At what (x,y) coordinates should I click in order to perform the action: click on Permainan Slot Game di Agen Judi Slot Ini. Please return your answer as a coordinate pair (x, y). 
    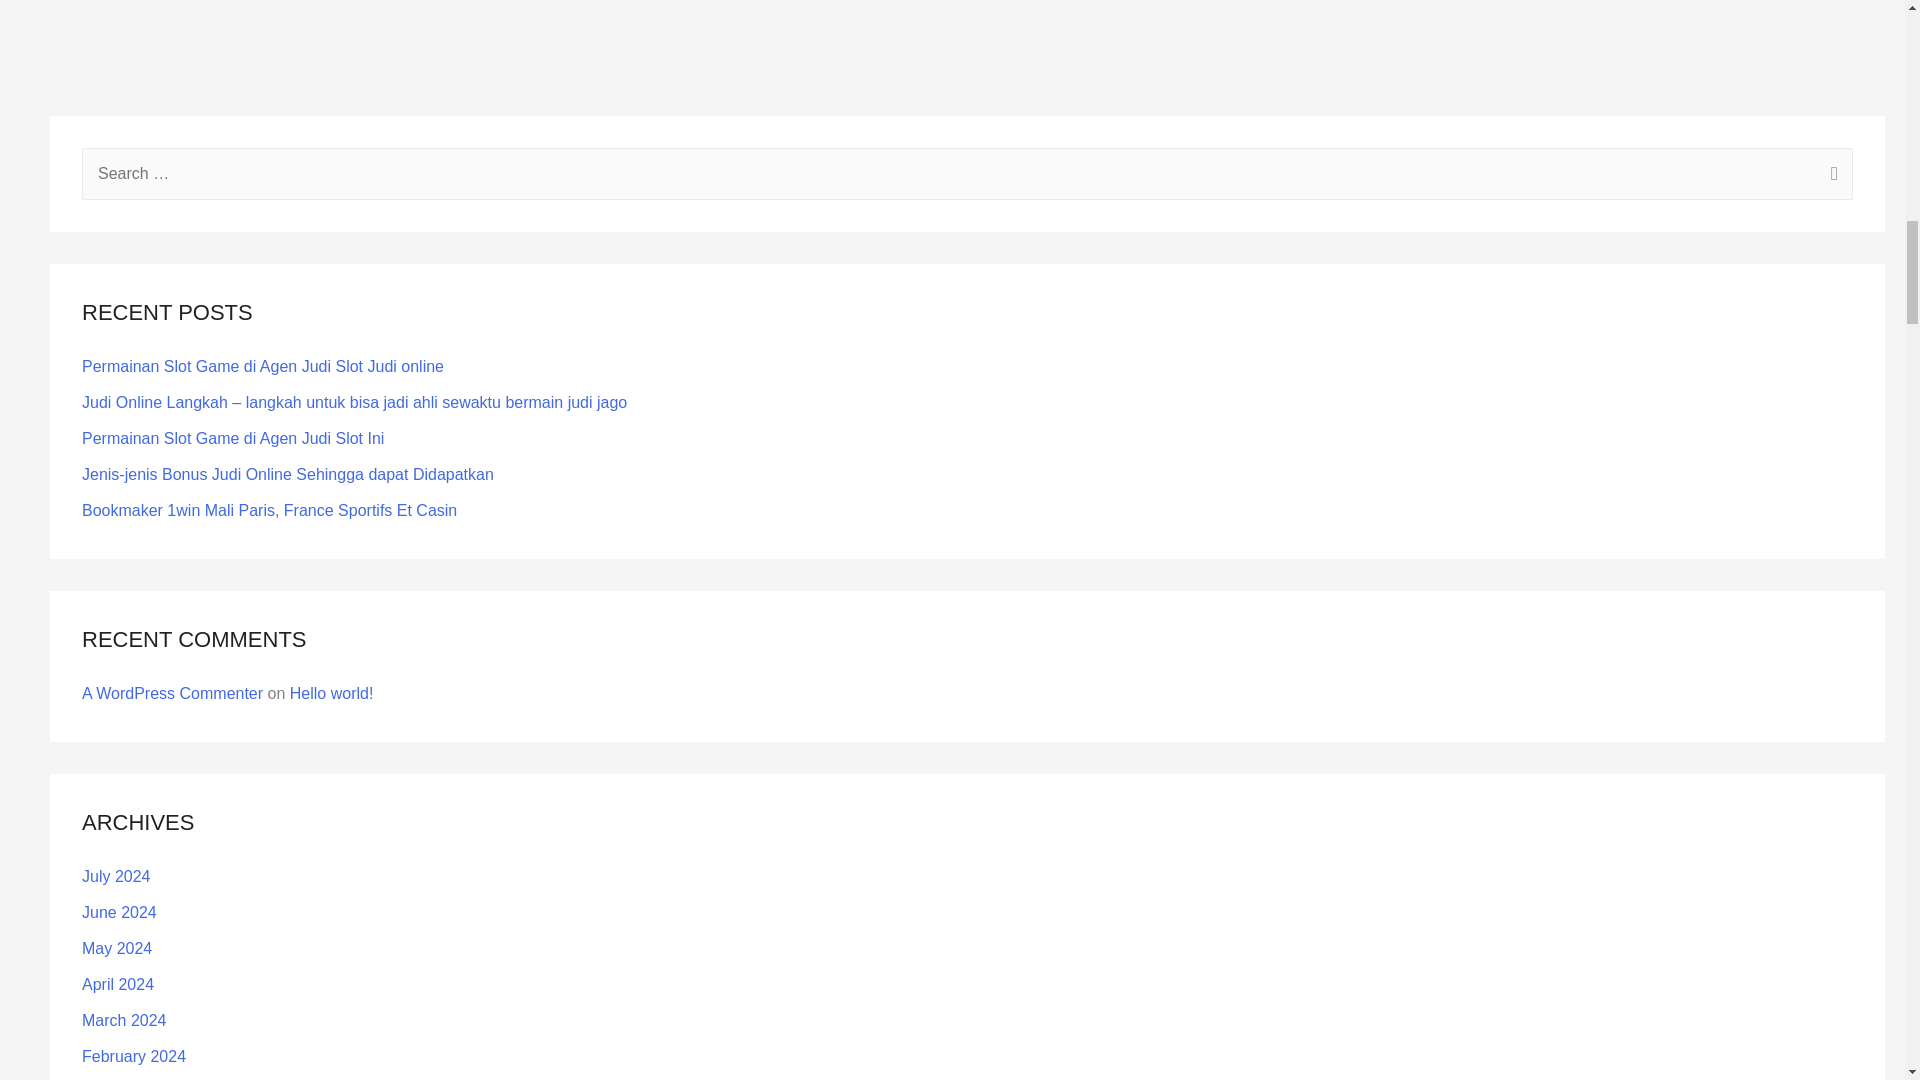
    Looking at the image, I should click on (233, 438).